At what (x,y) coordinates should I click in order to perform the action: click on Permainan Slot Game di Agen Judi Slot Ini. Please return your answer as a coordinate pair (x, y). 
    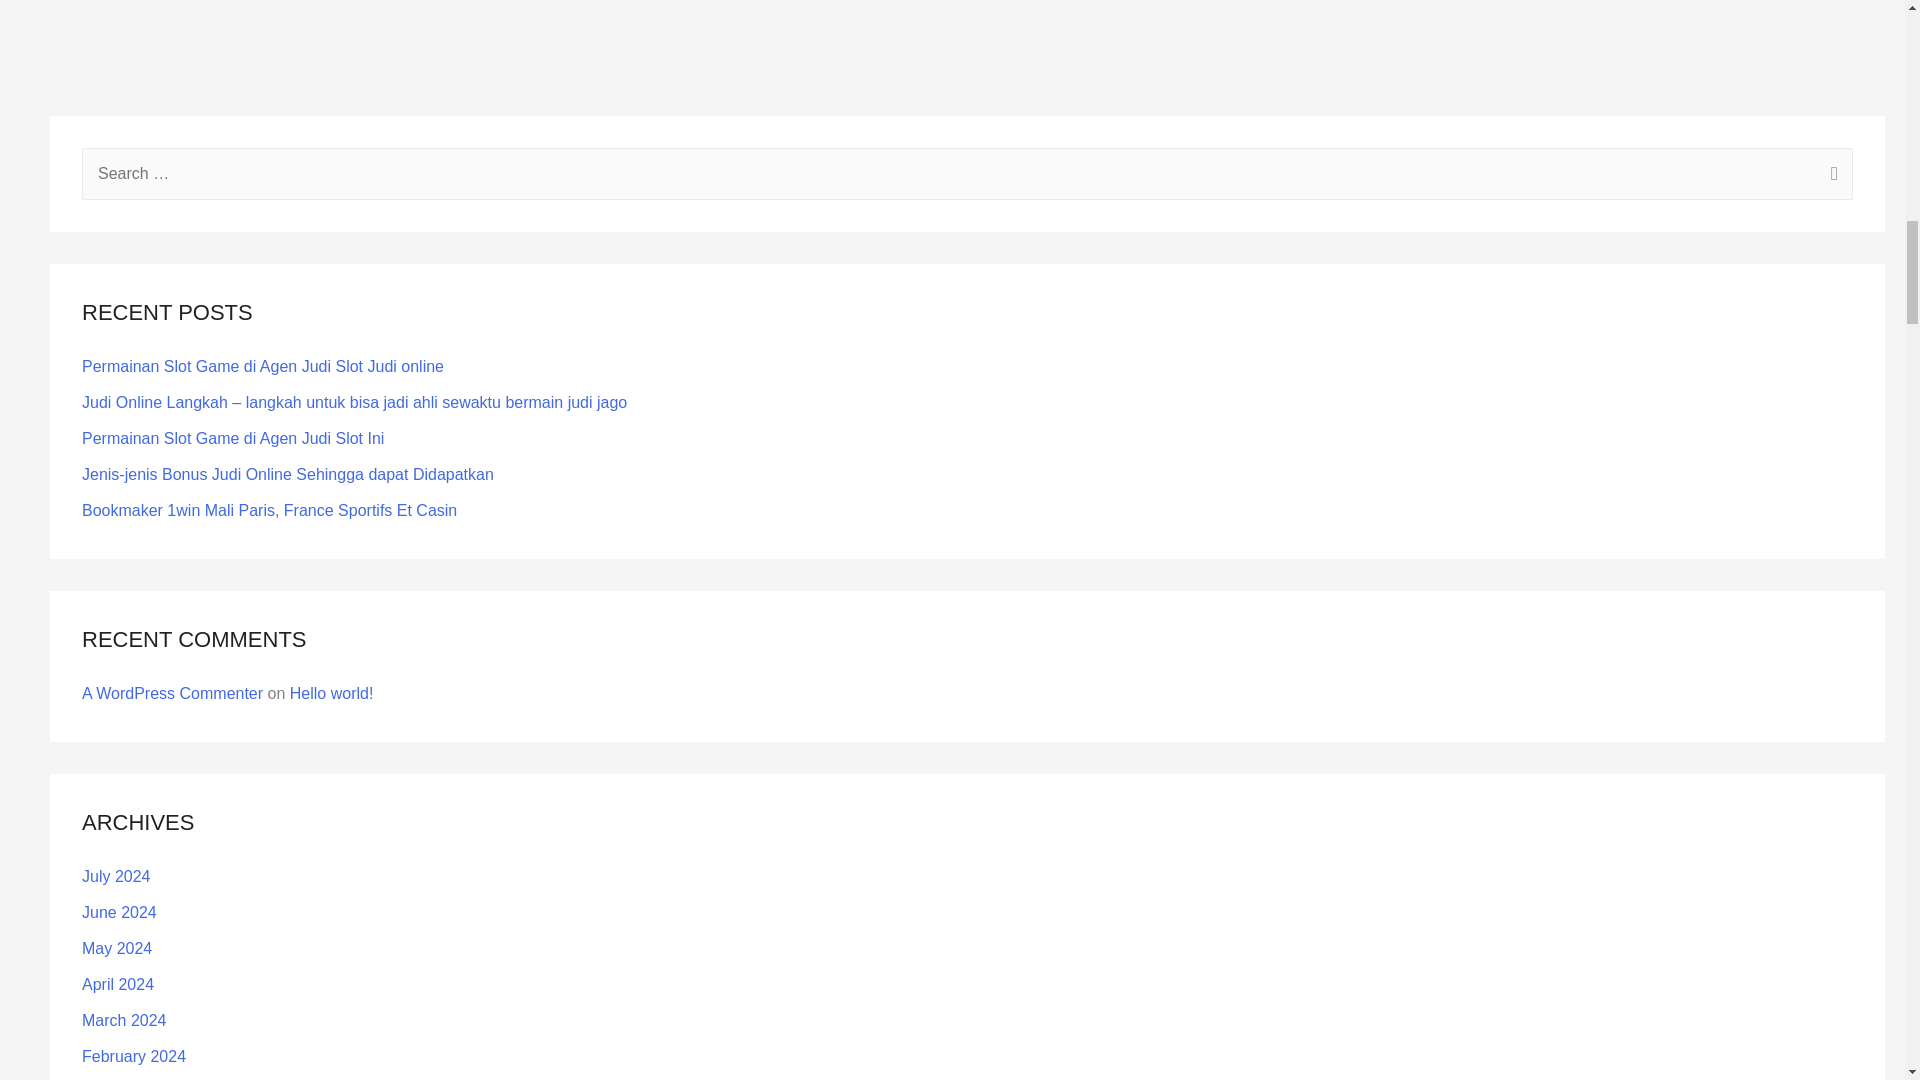
    Looking at the image, I should click on (233, 438).